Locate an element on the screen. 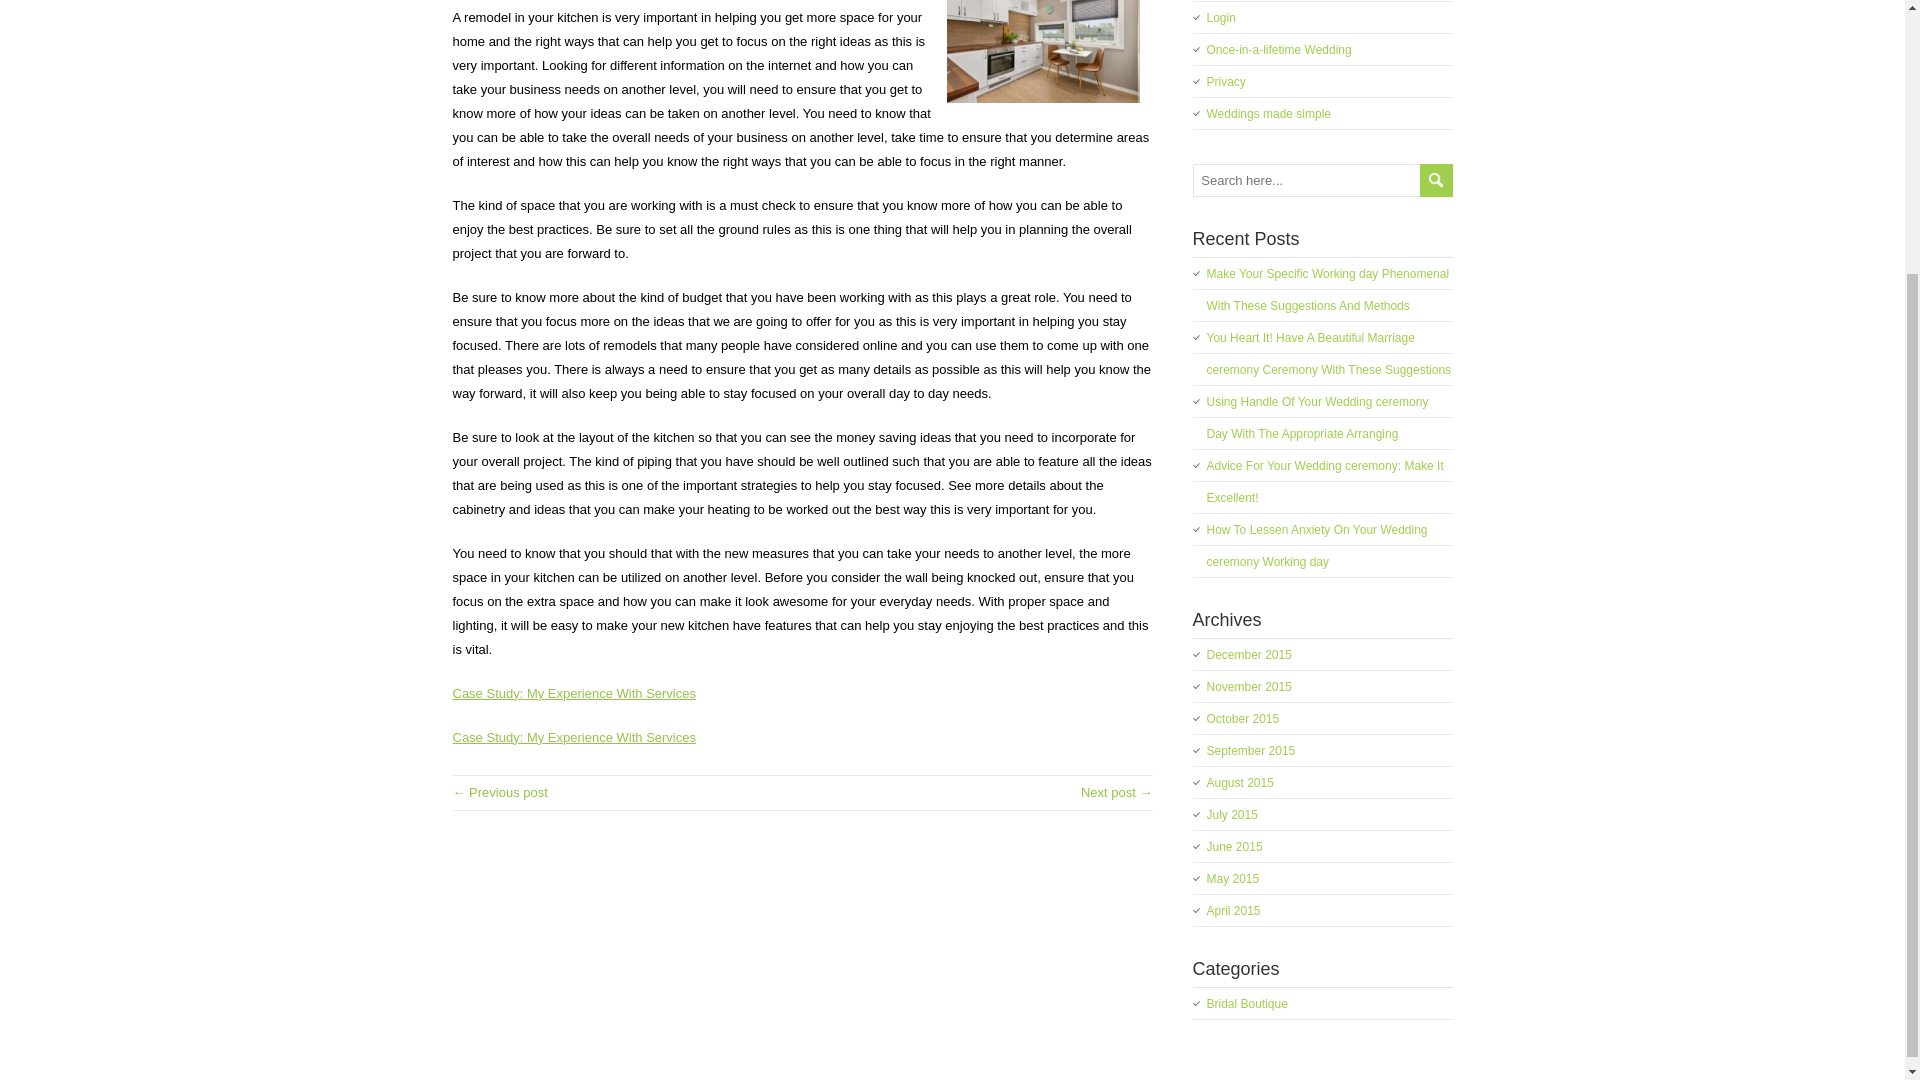 Image resolution: width=1920 pixels, height=1080 pixels. Advice For Your Wedding ceremony: Make It Excellent! is located at coordinates (1324, 482).